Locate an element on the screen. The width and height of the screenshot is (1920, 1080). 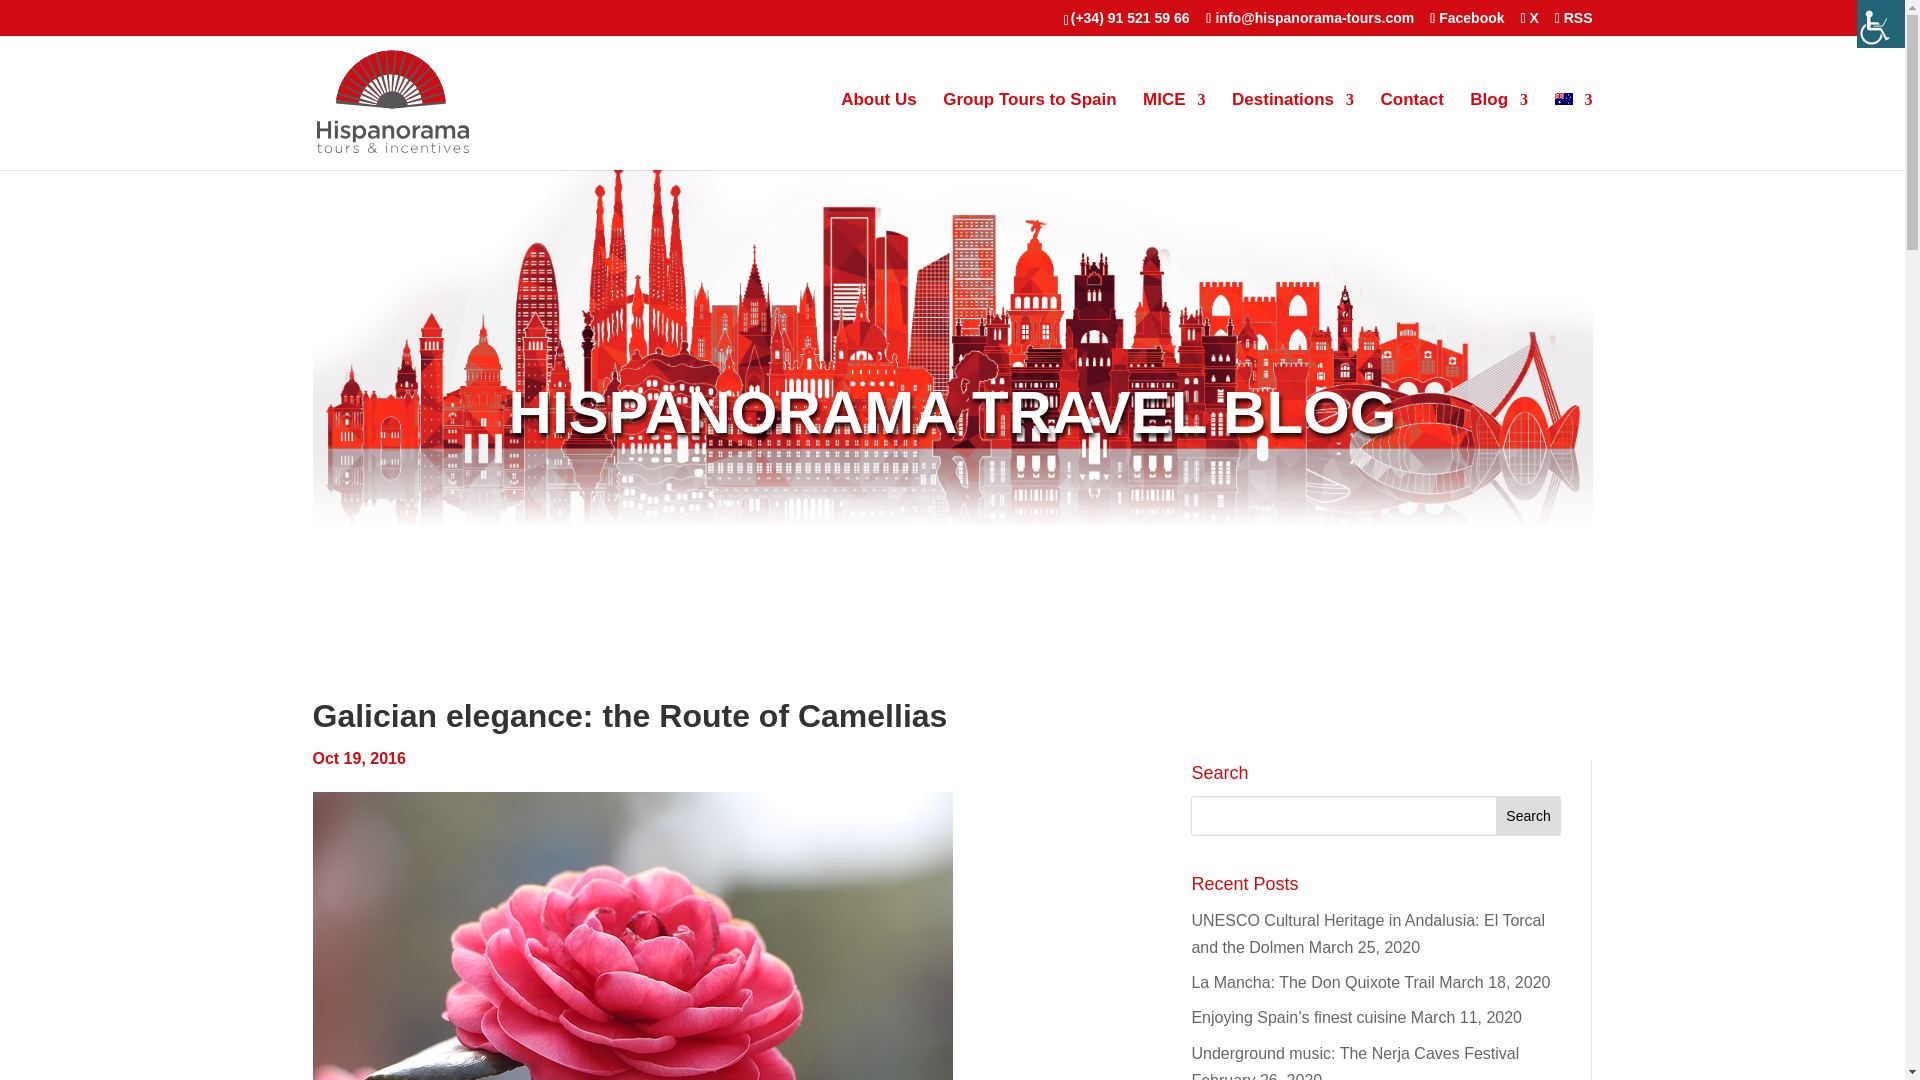
Destinations is located at coordinates (1292, 130).